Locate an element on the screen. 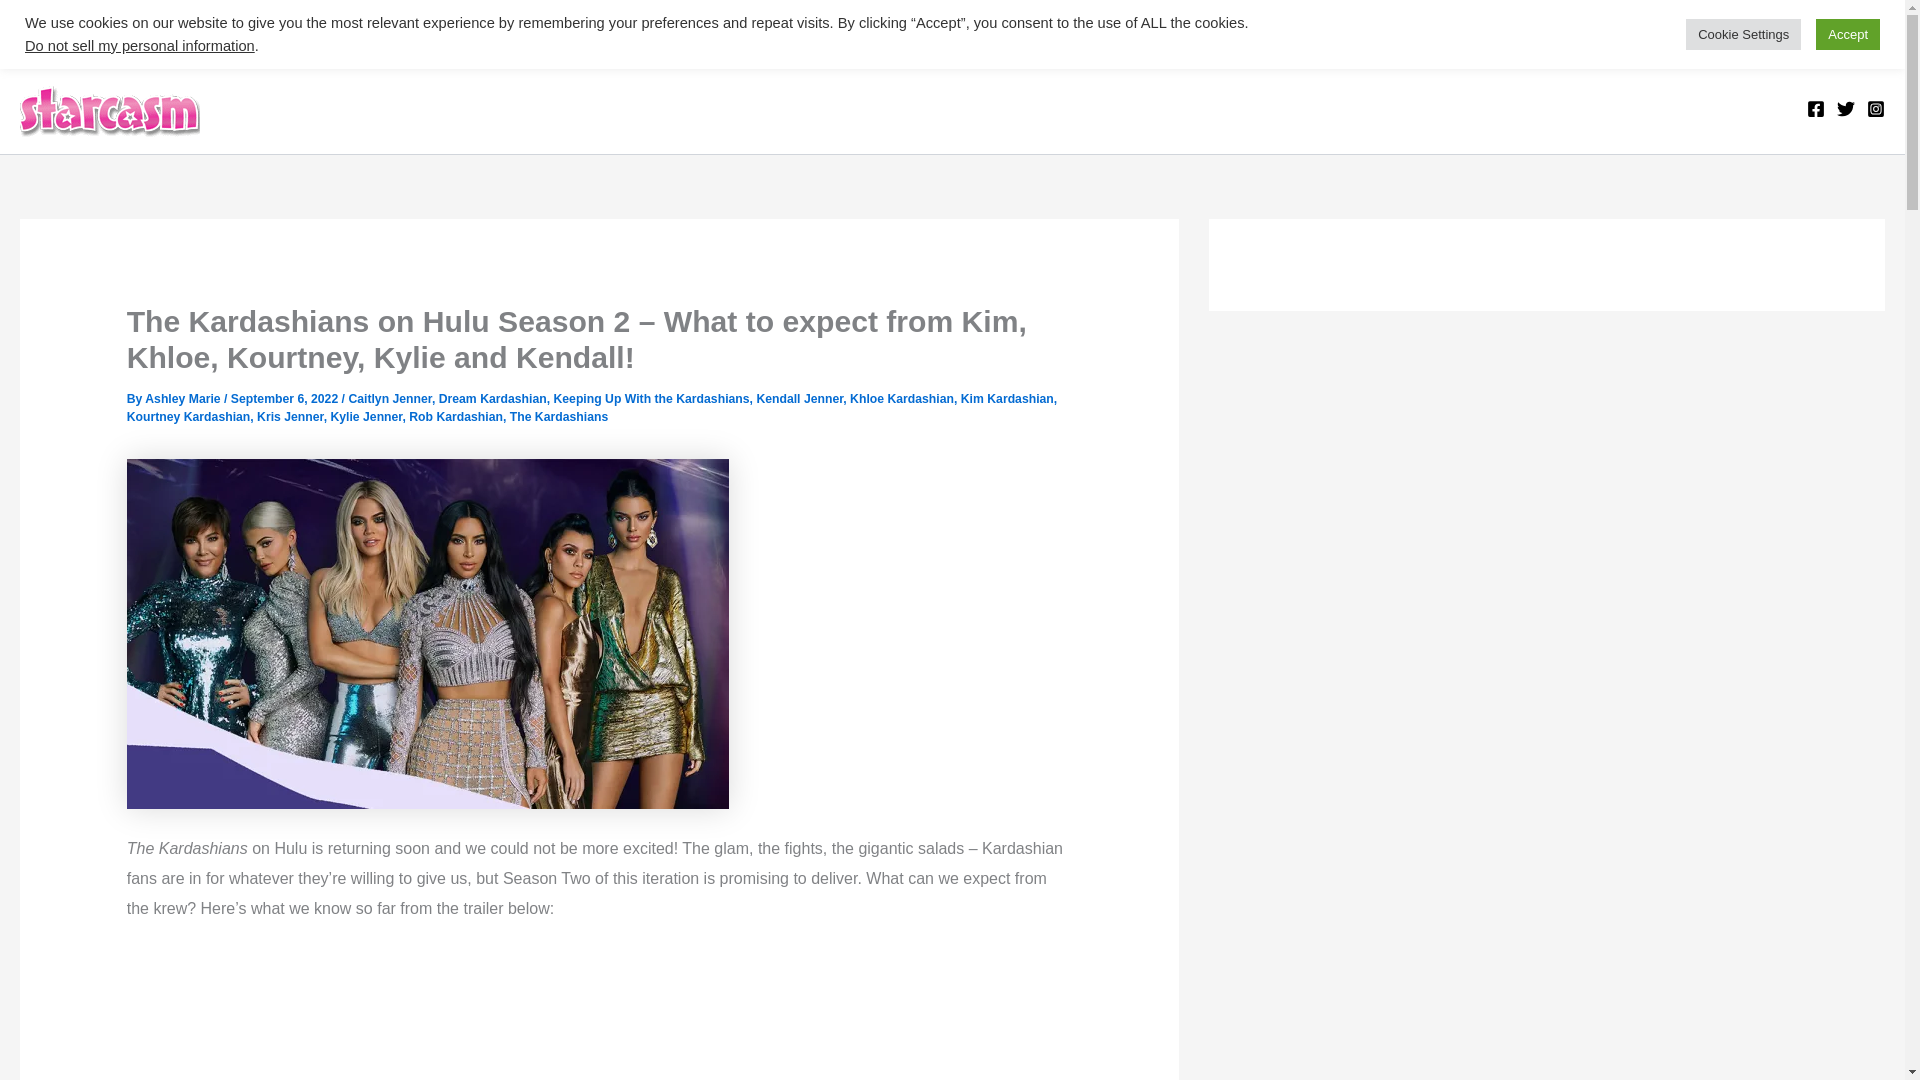 The image size is (1920, 1080). Search Button is located at coordinates (1866, 42).